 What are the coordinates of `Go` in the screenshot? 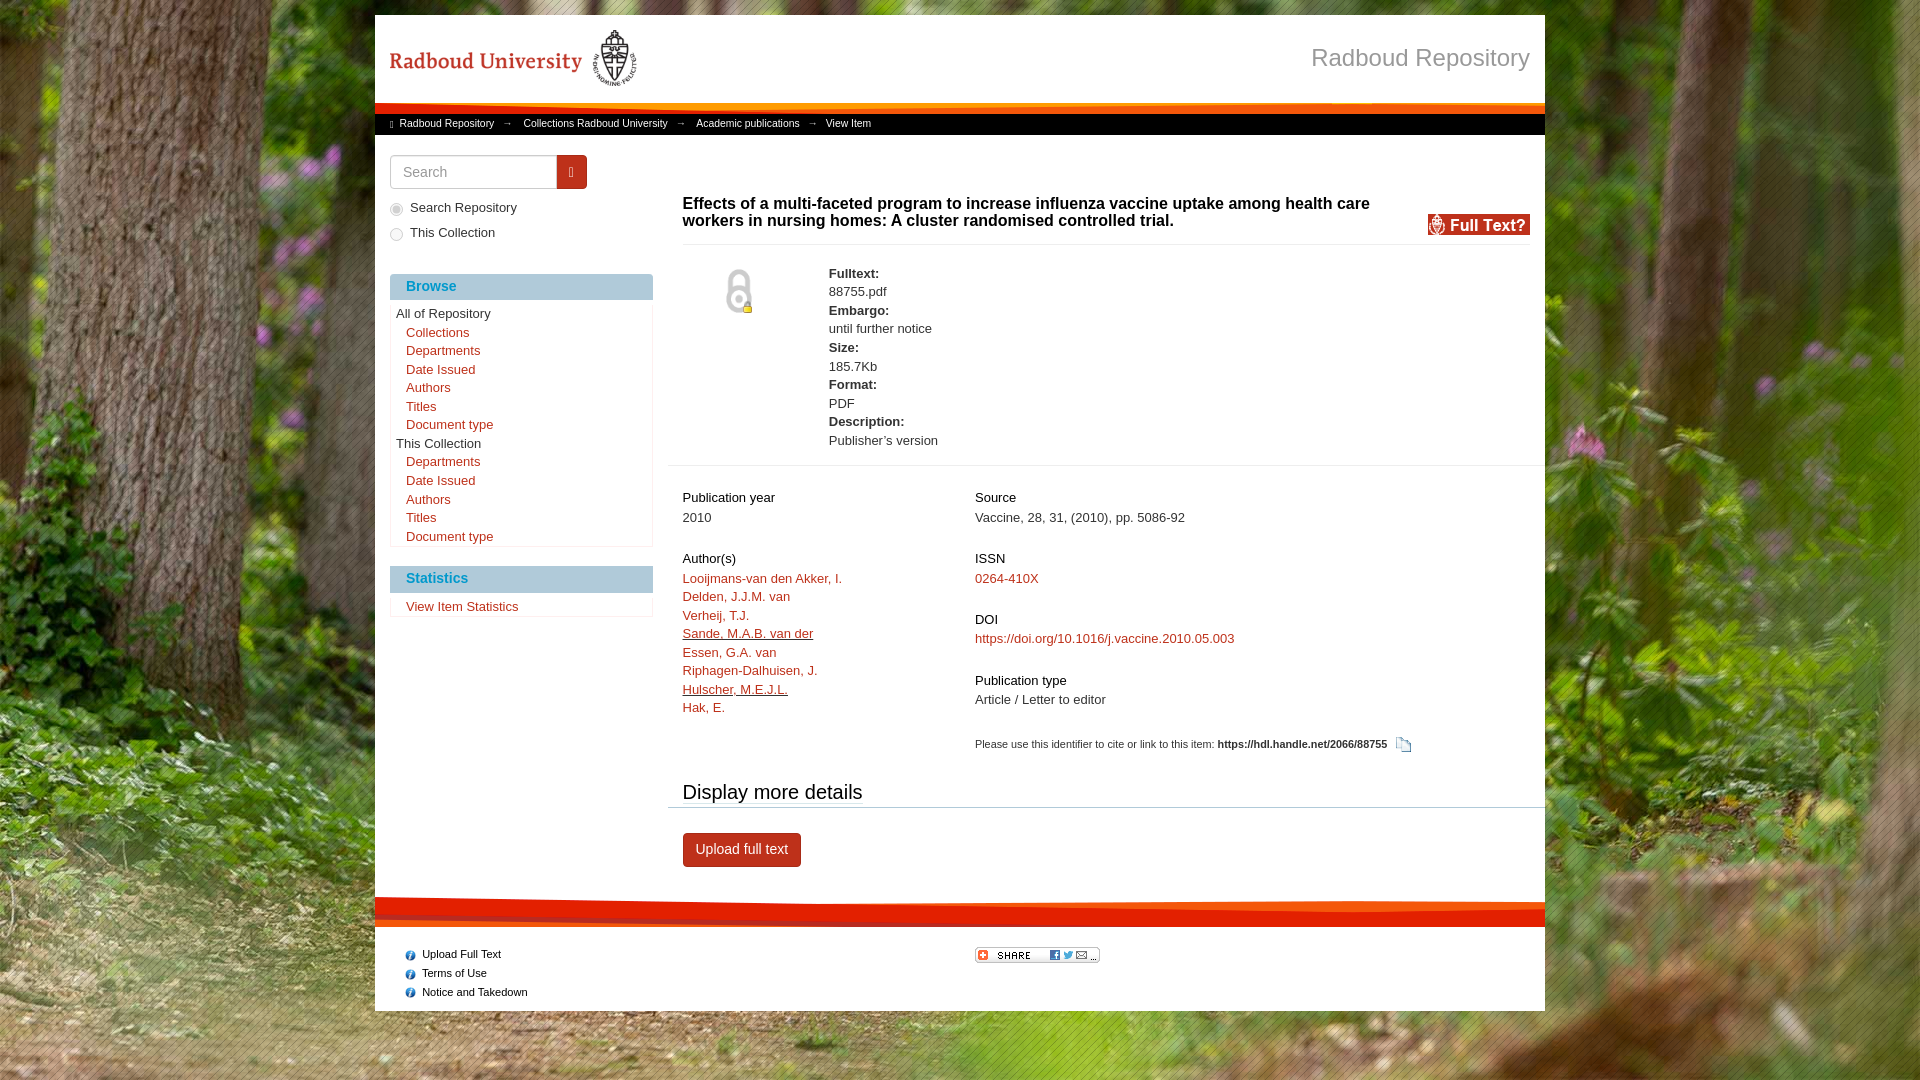 It's located at (572, 172).